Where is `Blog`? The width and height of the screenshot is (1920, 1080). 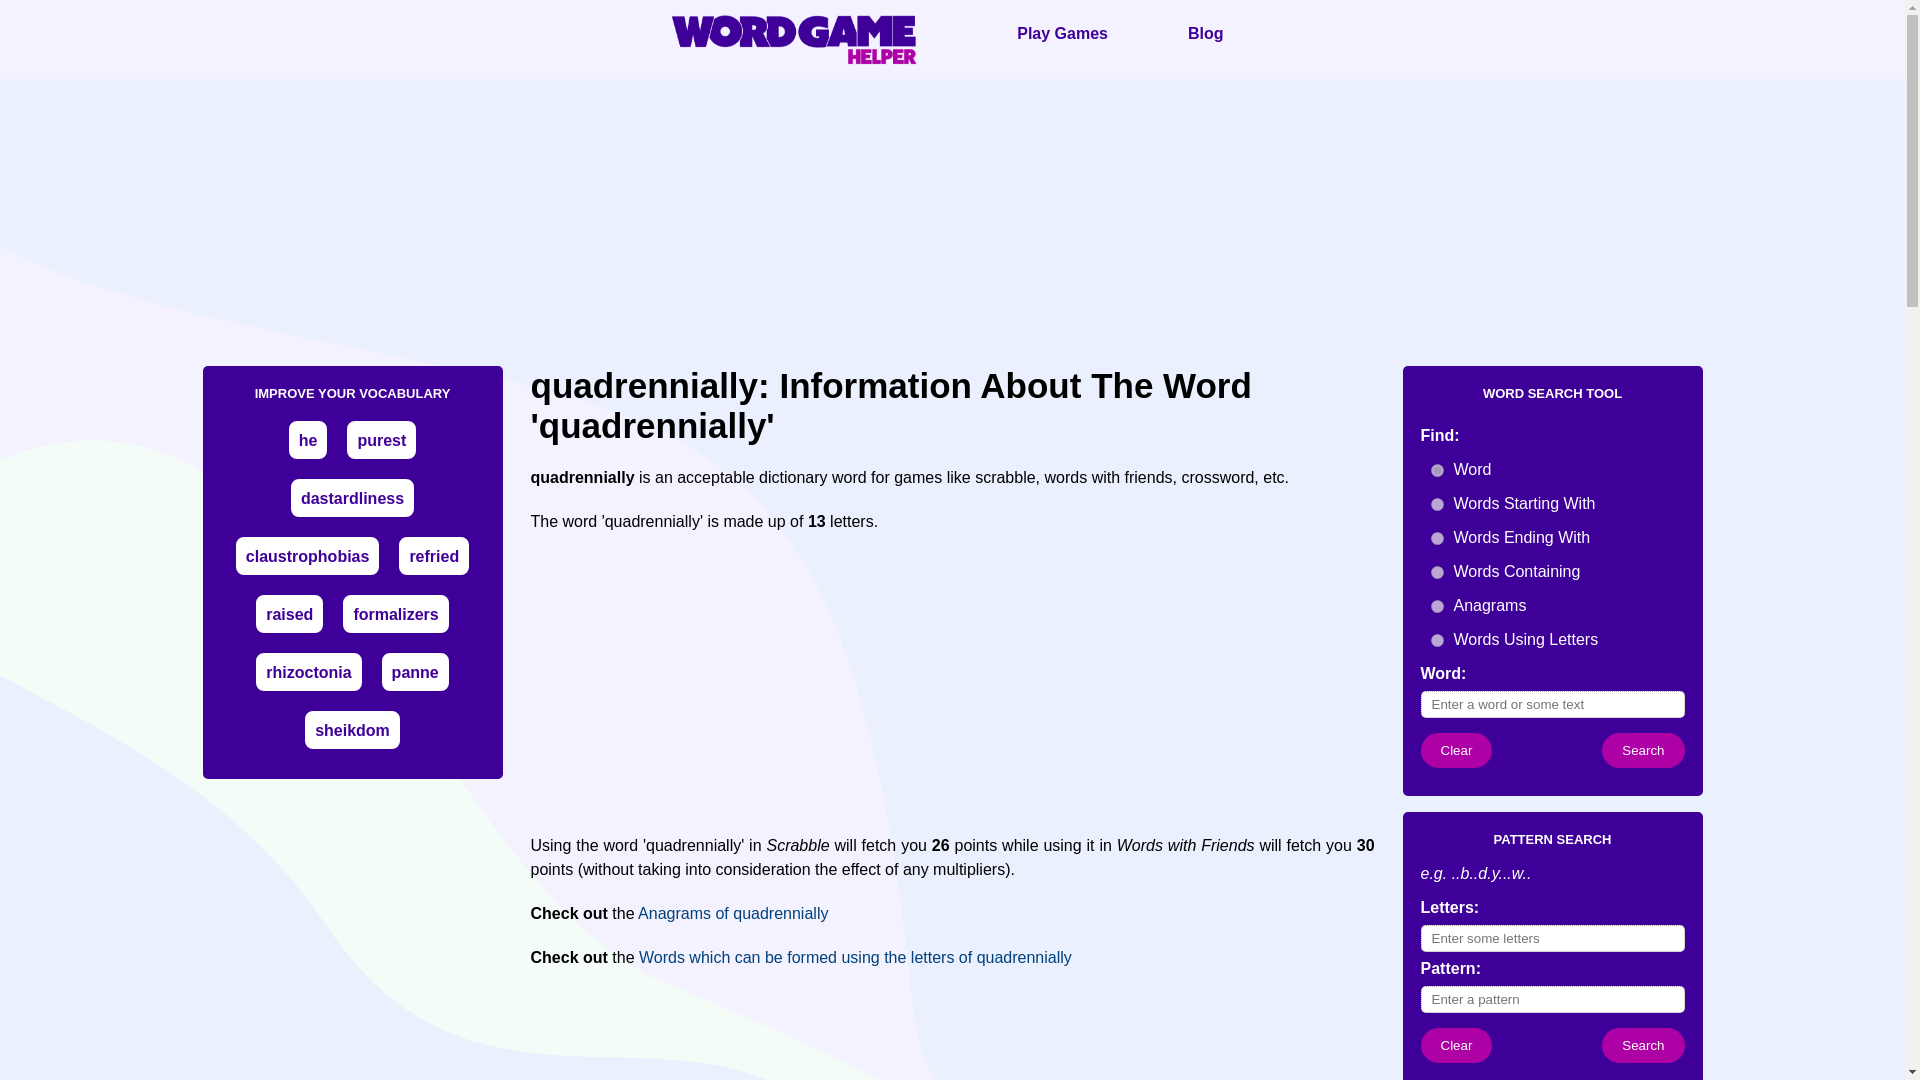
Blog is located at coordinates (1206, 33).